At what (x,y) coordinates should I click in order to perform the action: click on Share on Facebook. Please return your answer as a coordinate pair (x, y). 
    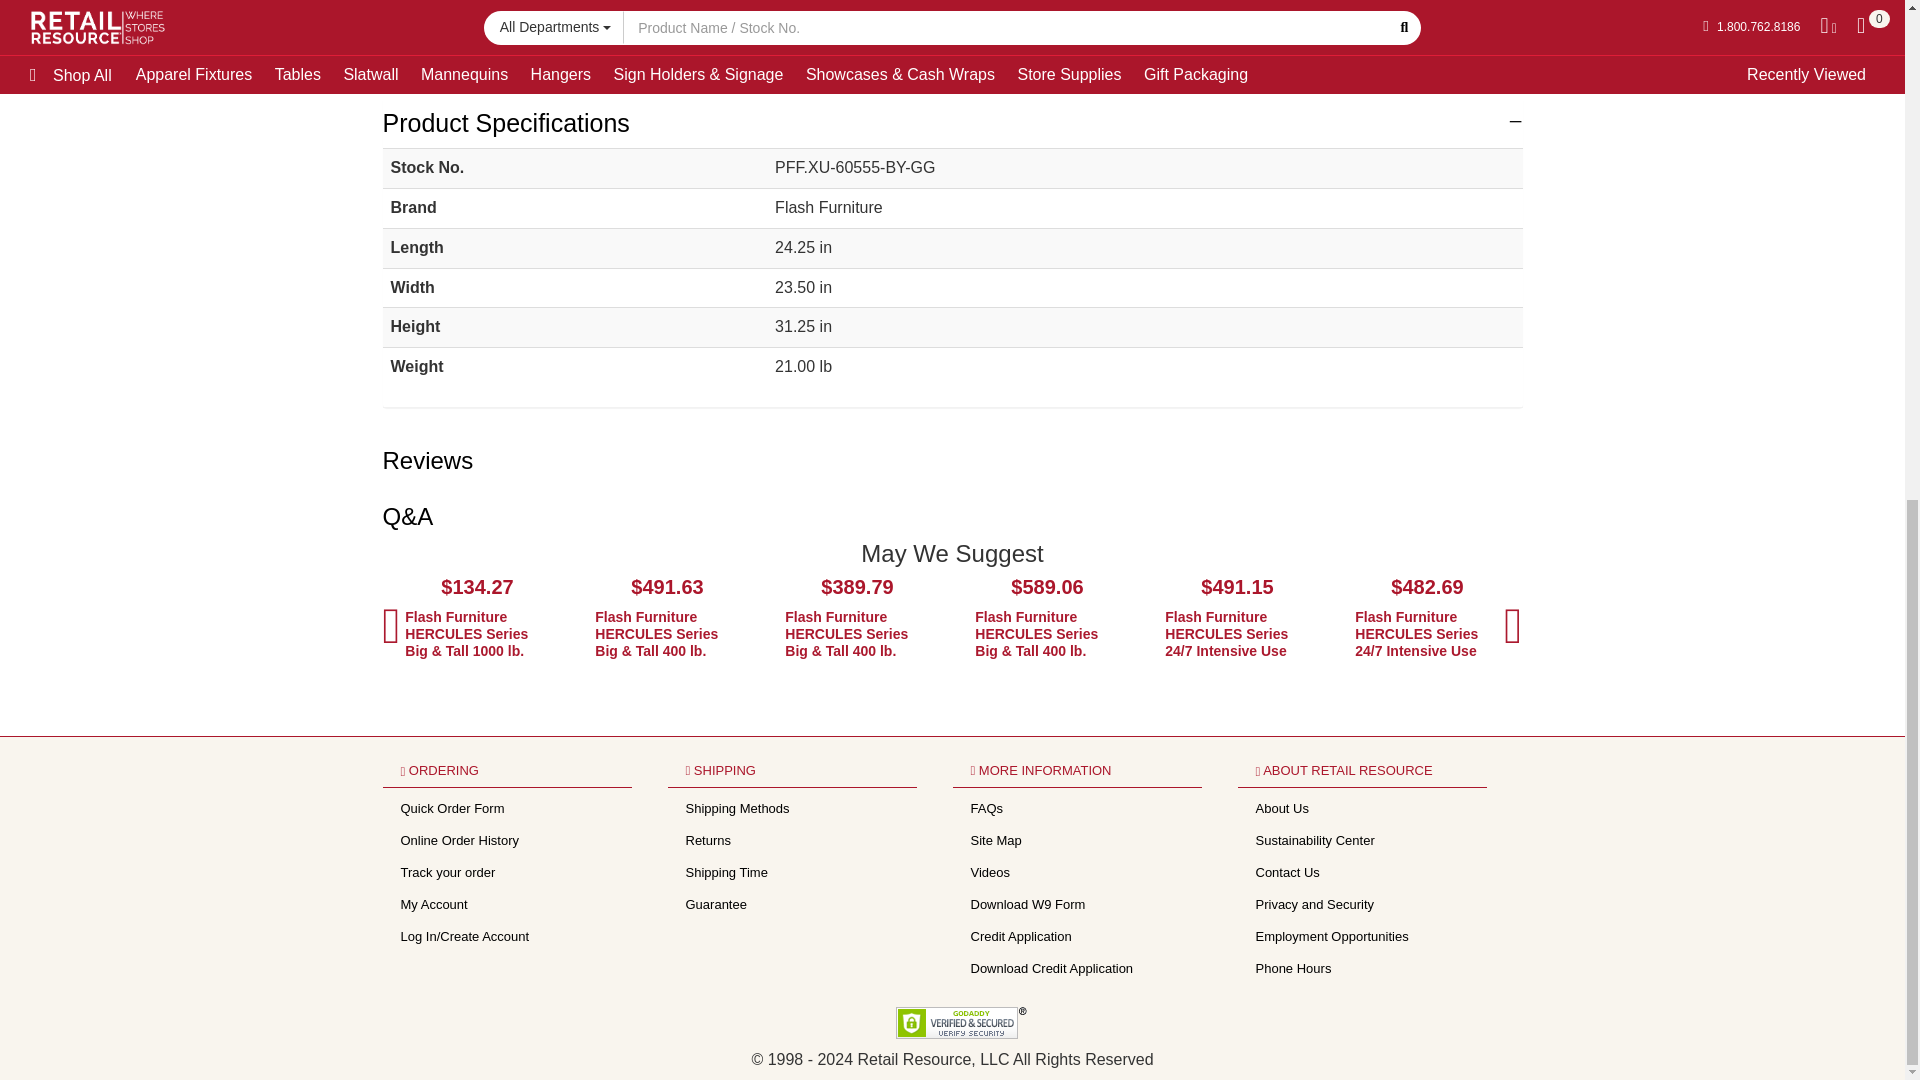
    Looking at the image, I should click on (984, 63).